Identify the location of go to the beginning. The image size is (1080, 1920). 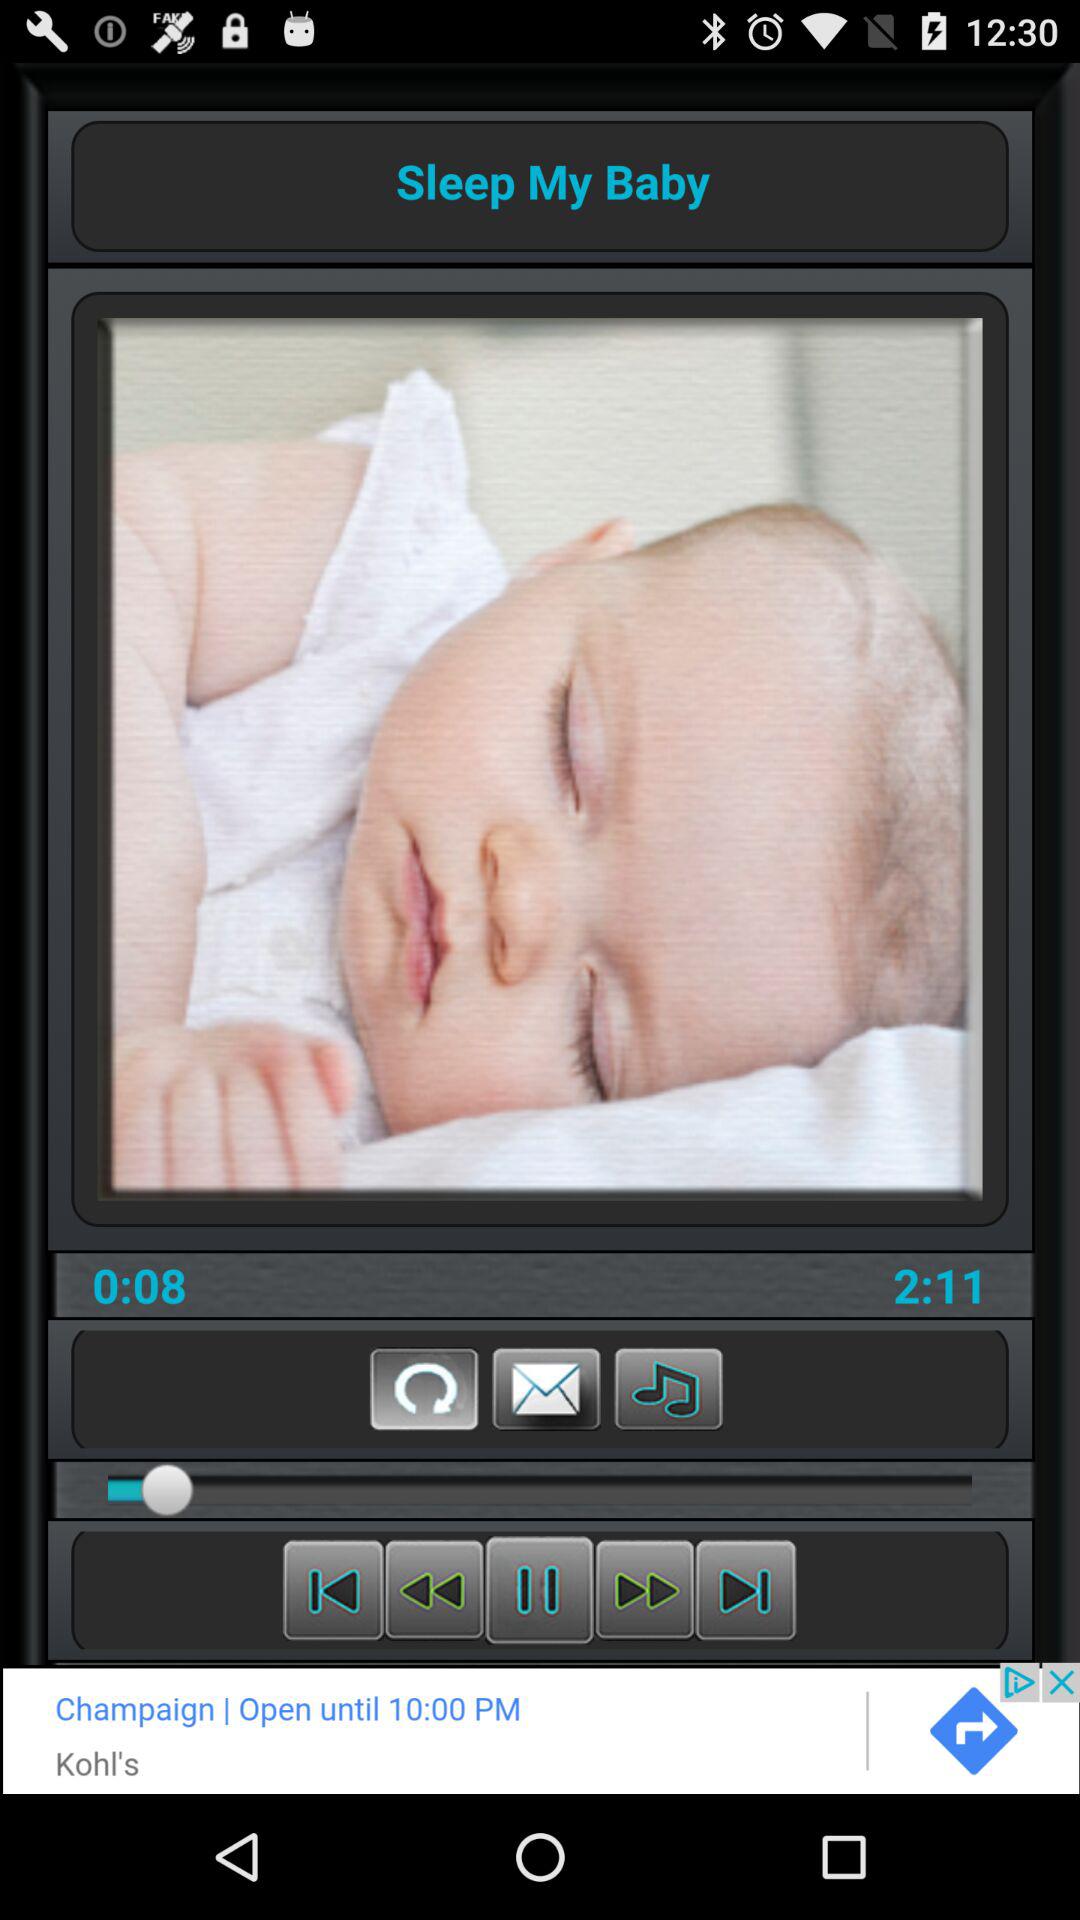
(333, 1590).